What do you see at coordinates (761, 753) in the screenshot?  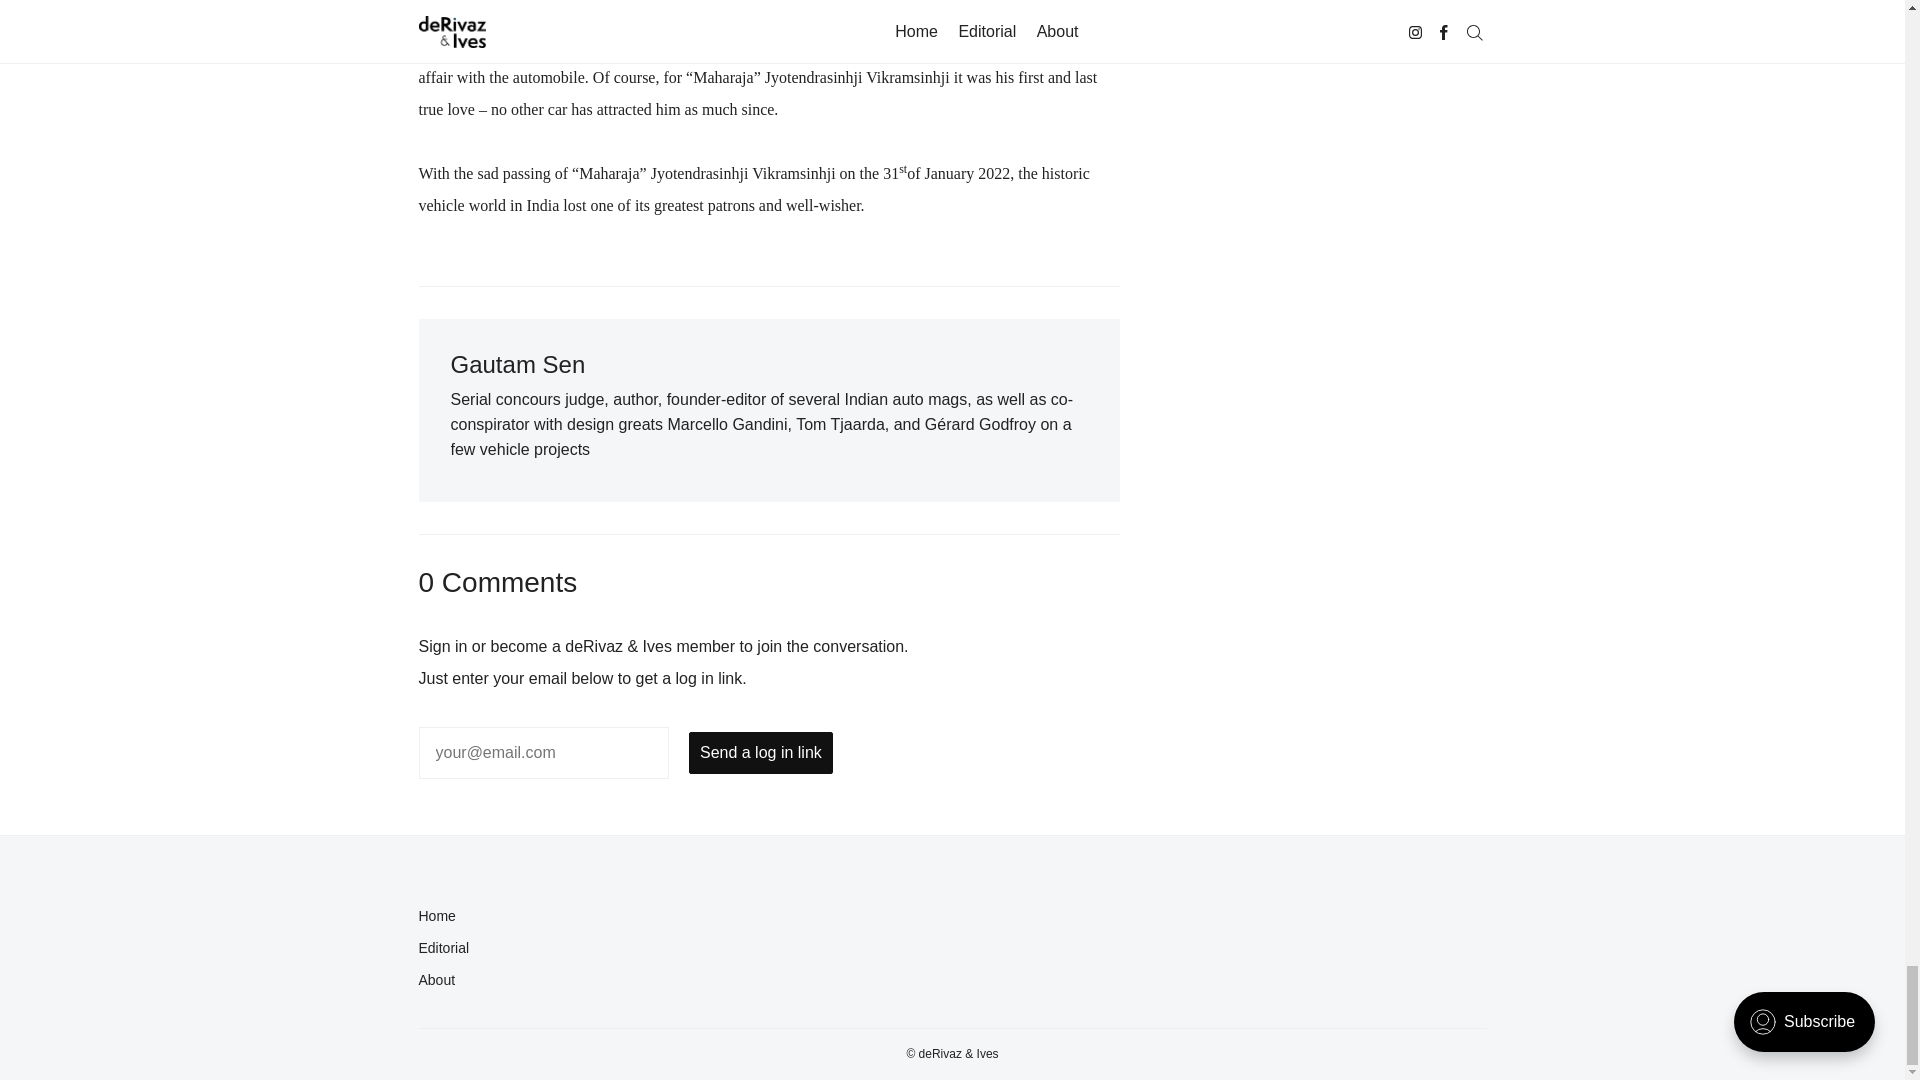 I see `Send a log in link` at bounding box center [761, 753].